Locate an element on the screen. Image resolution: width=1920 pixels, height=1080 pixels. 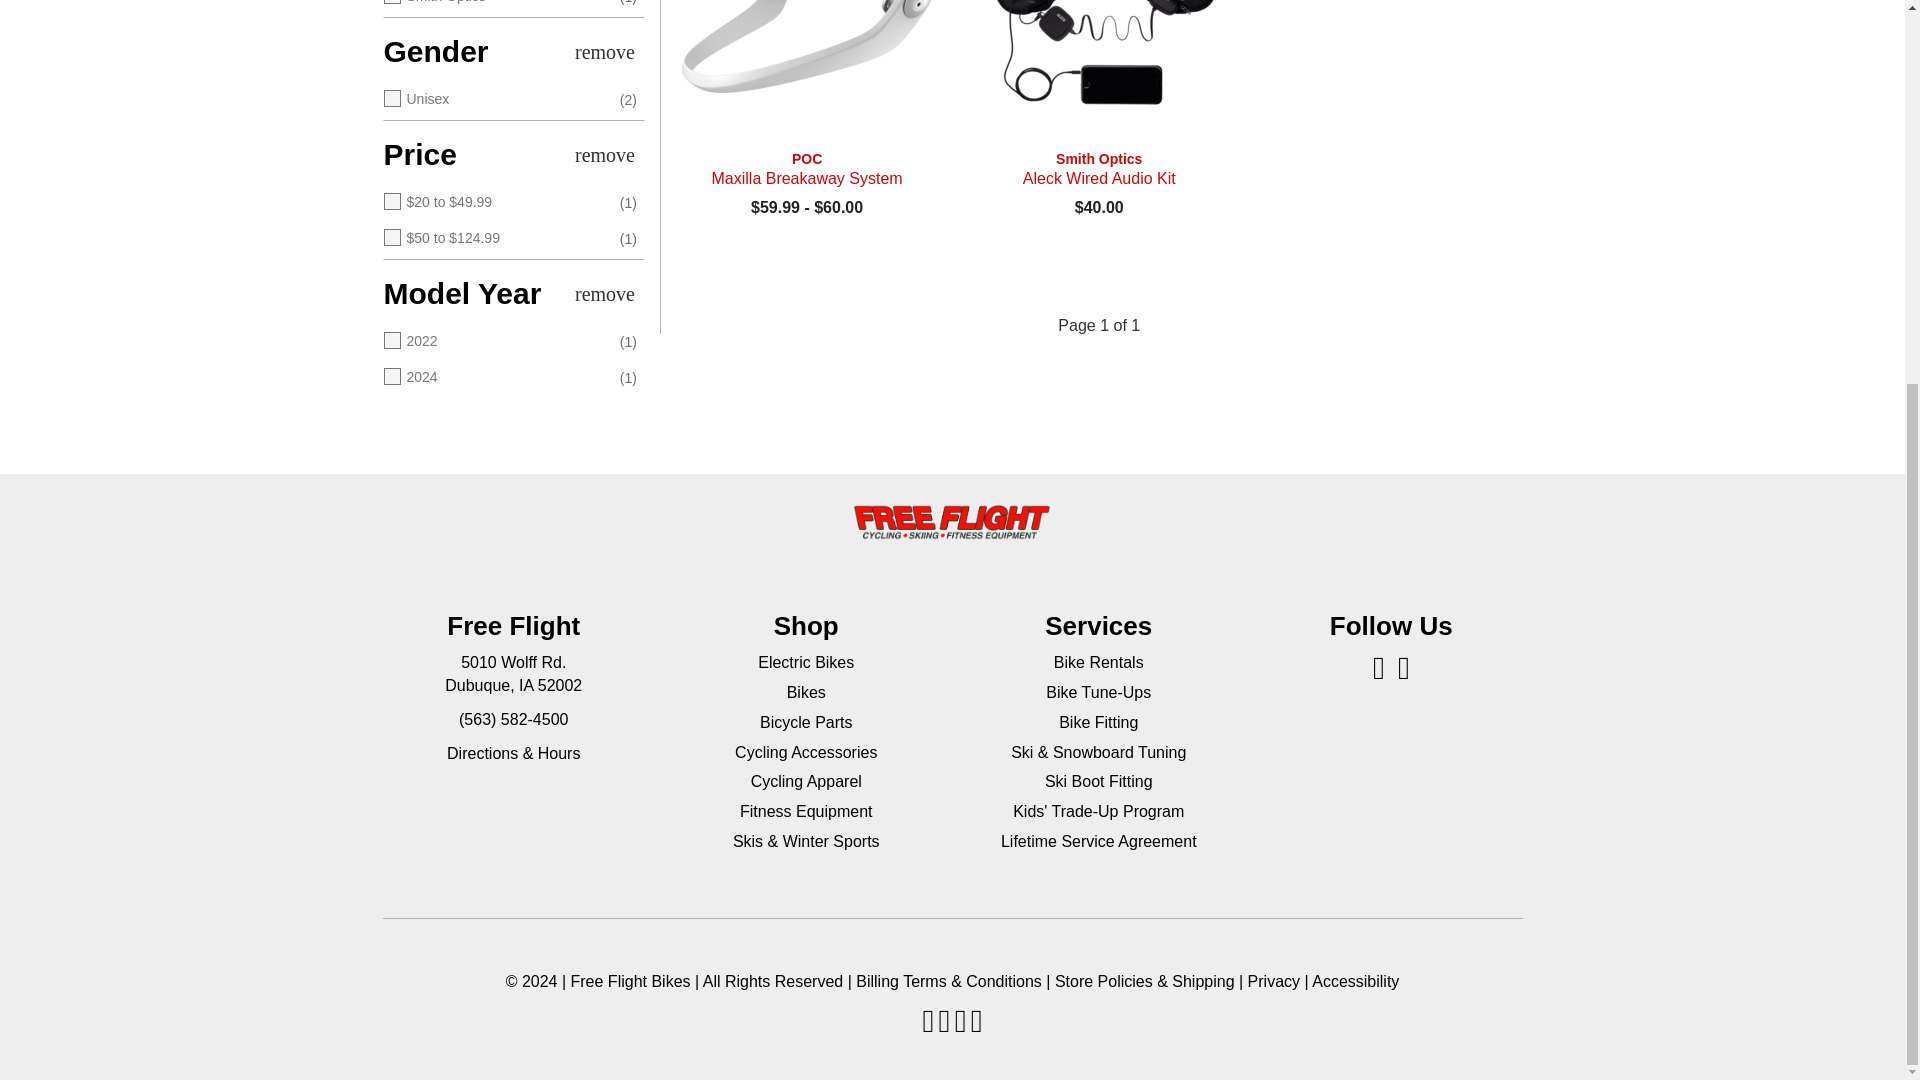
POC Maxilla Breakaway System is located at coordinates (806, 169).